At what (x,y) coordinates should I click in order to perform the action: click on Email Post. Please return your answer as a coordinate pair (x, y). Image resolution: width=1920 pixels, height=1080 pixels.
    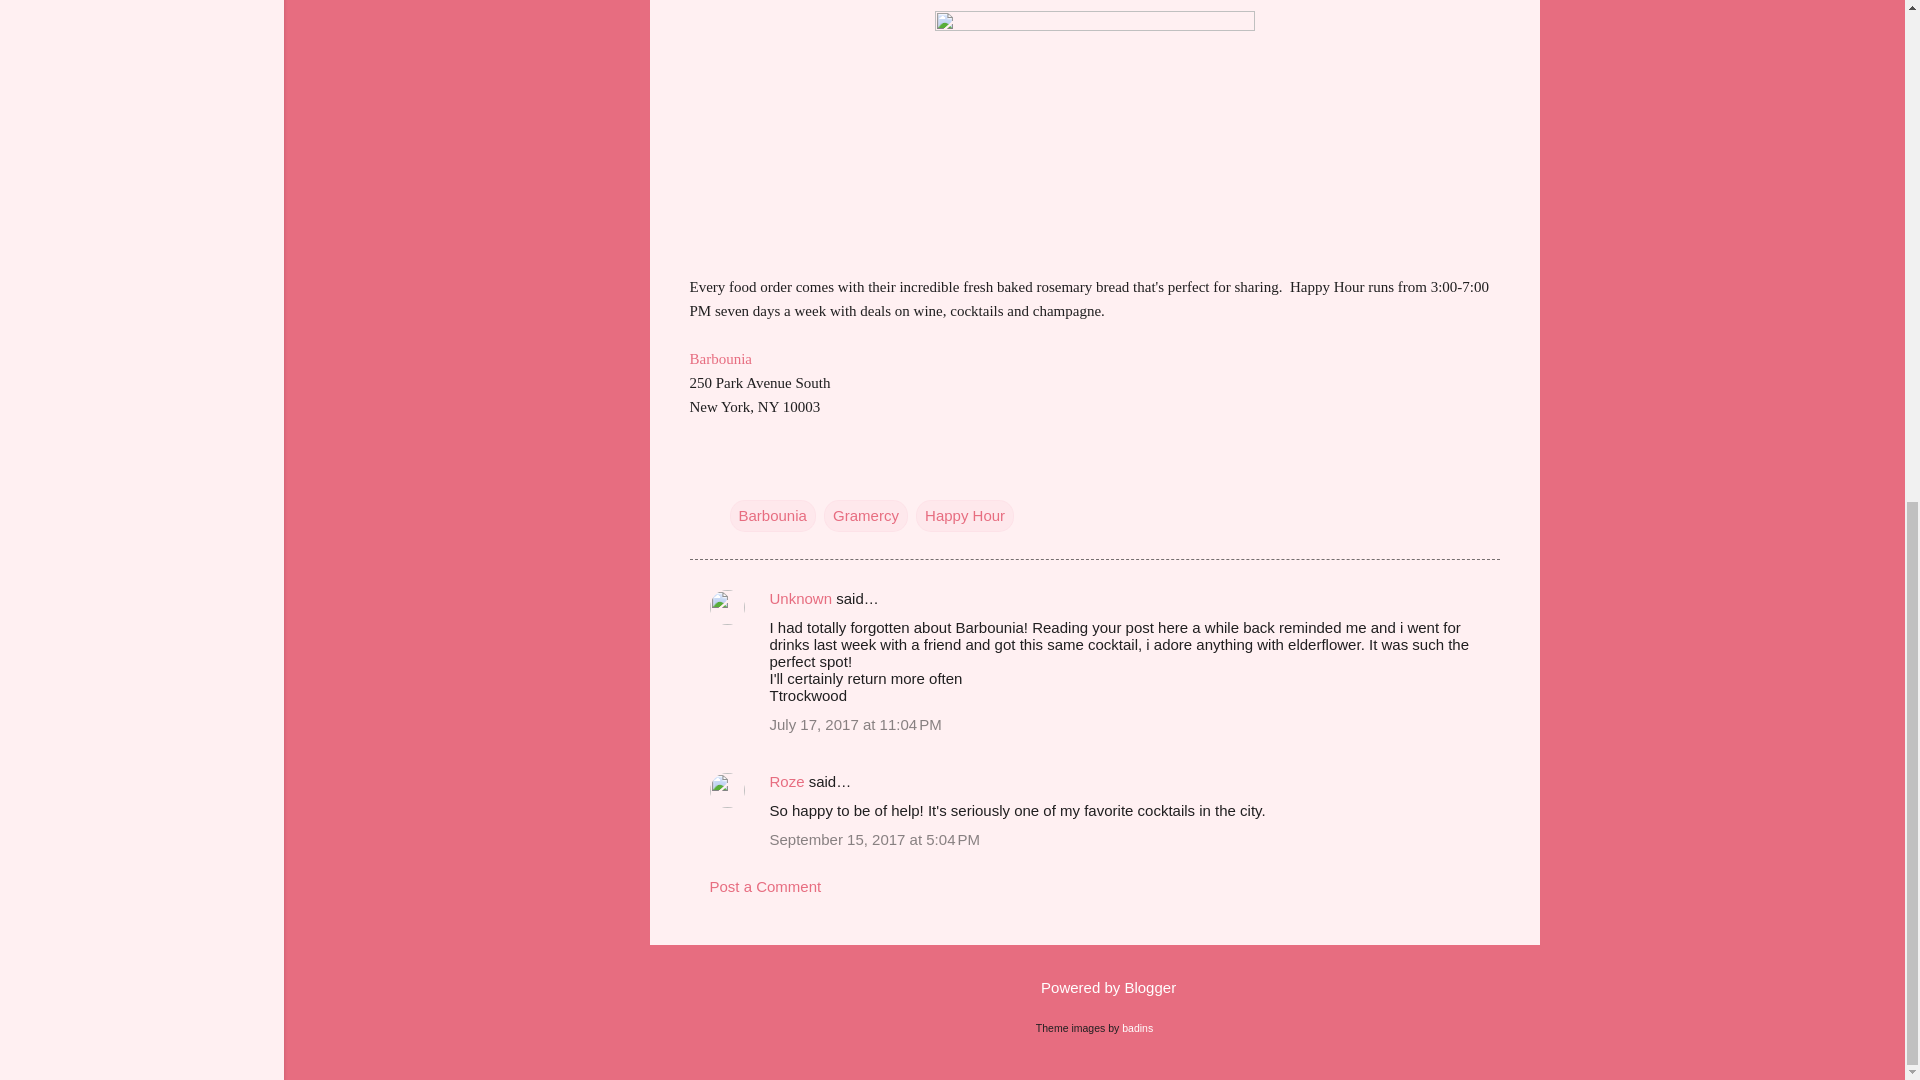
    Looking at the image, I should click on (742, 474).